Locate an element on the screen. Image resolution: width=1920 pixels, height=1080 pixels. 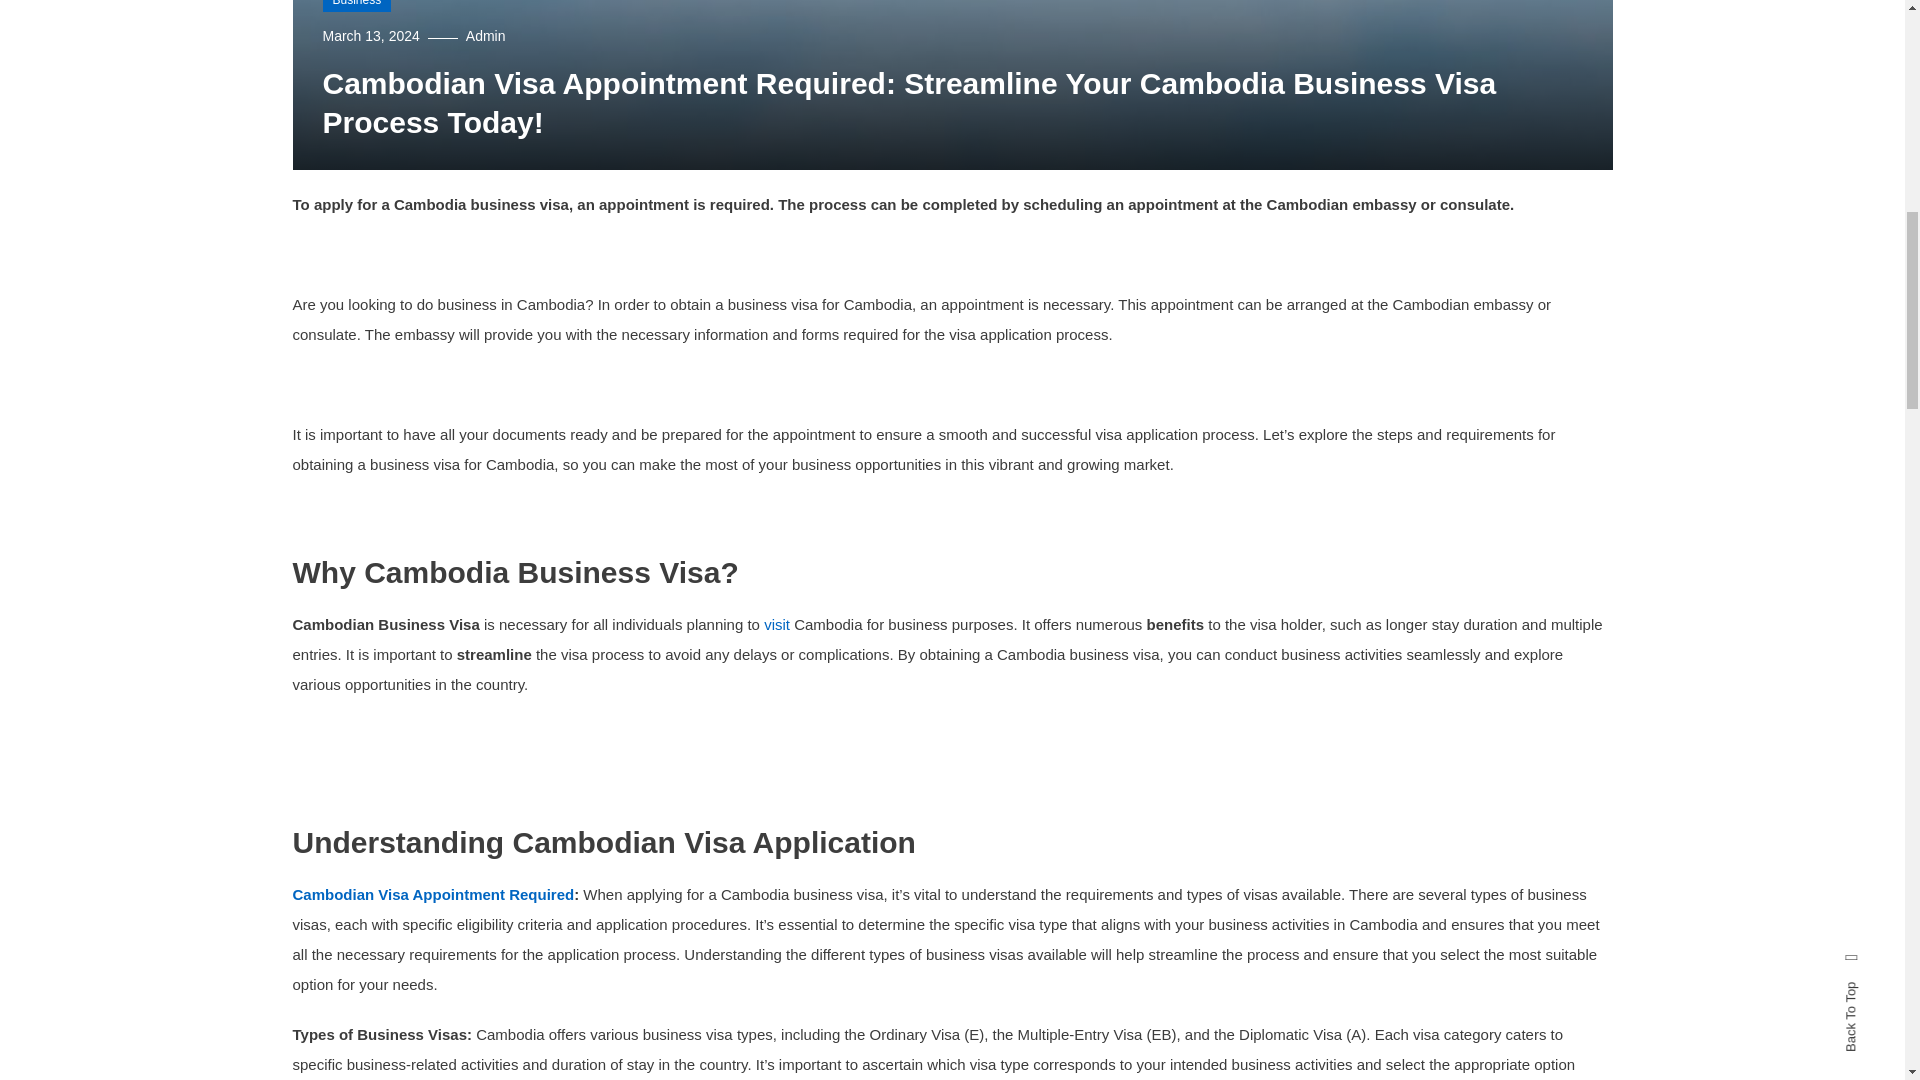
Cambodian Visa Appointment Required is located at coordinates (432, 894).